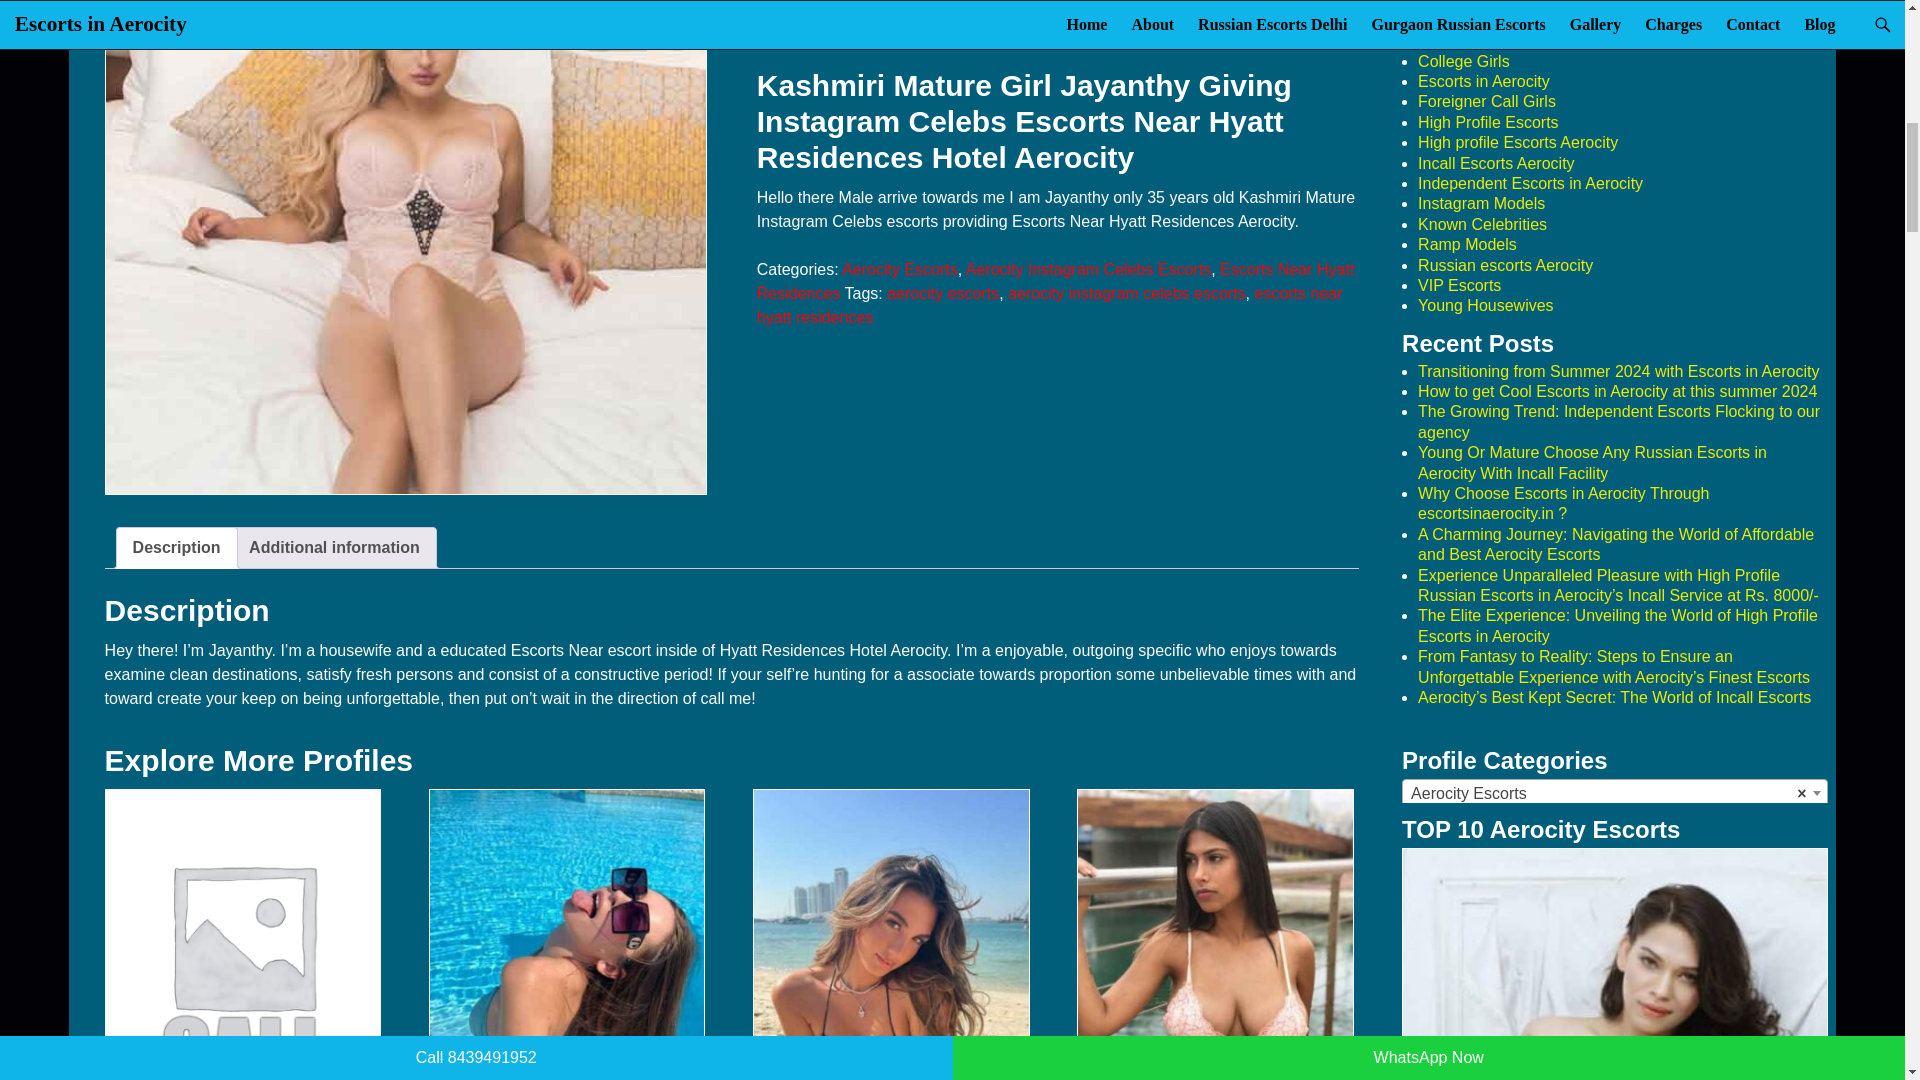  Describe the element at coordinates (1615, 793) in the screenshot. I see `Aerocity Escorts` at that location.